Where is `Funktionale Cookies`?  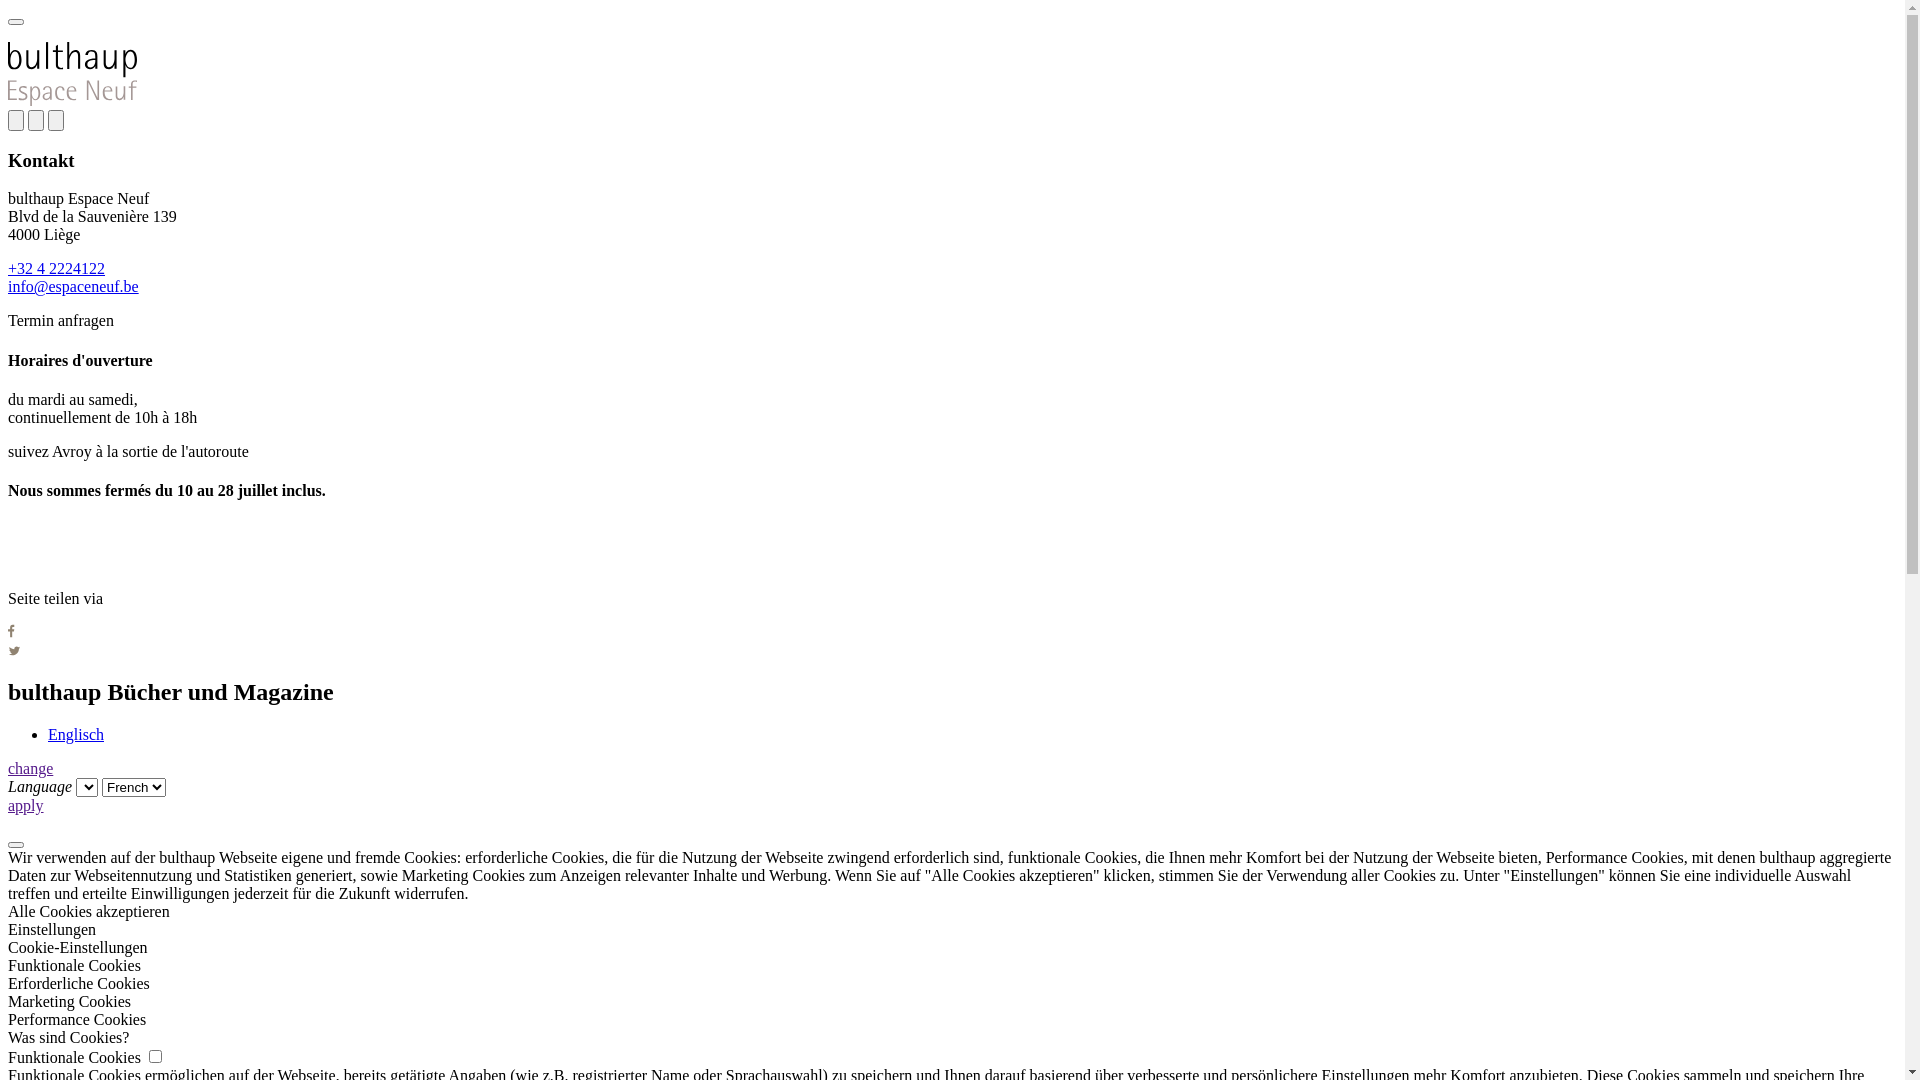 Funktionale Cookies is located at coordinates (952, 966).